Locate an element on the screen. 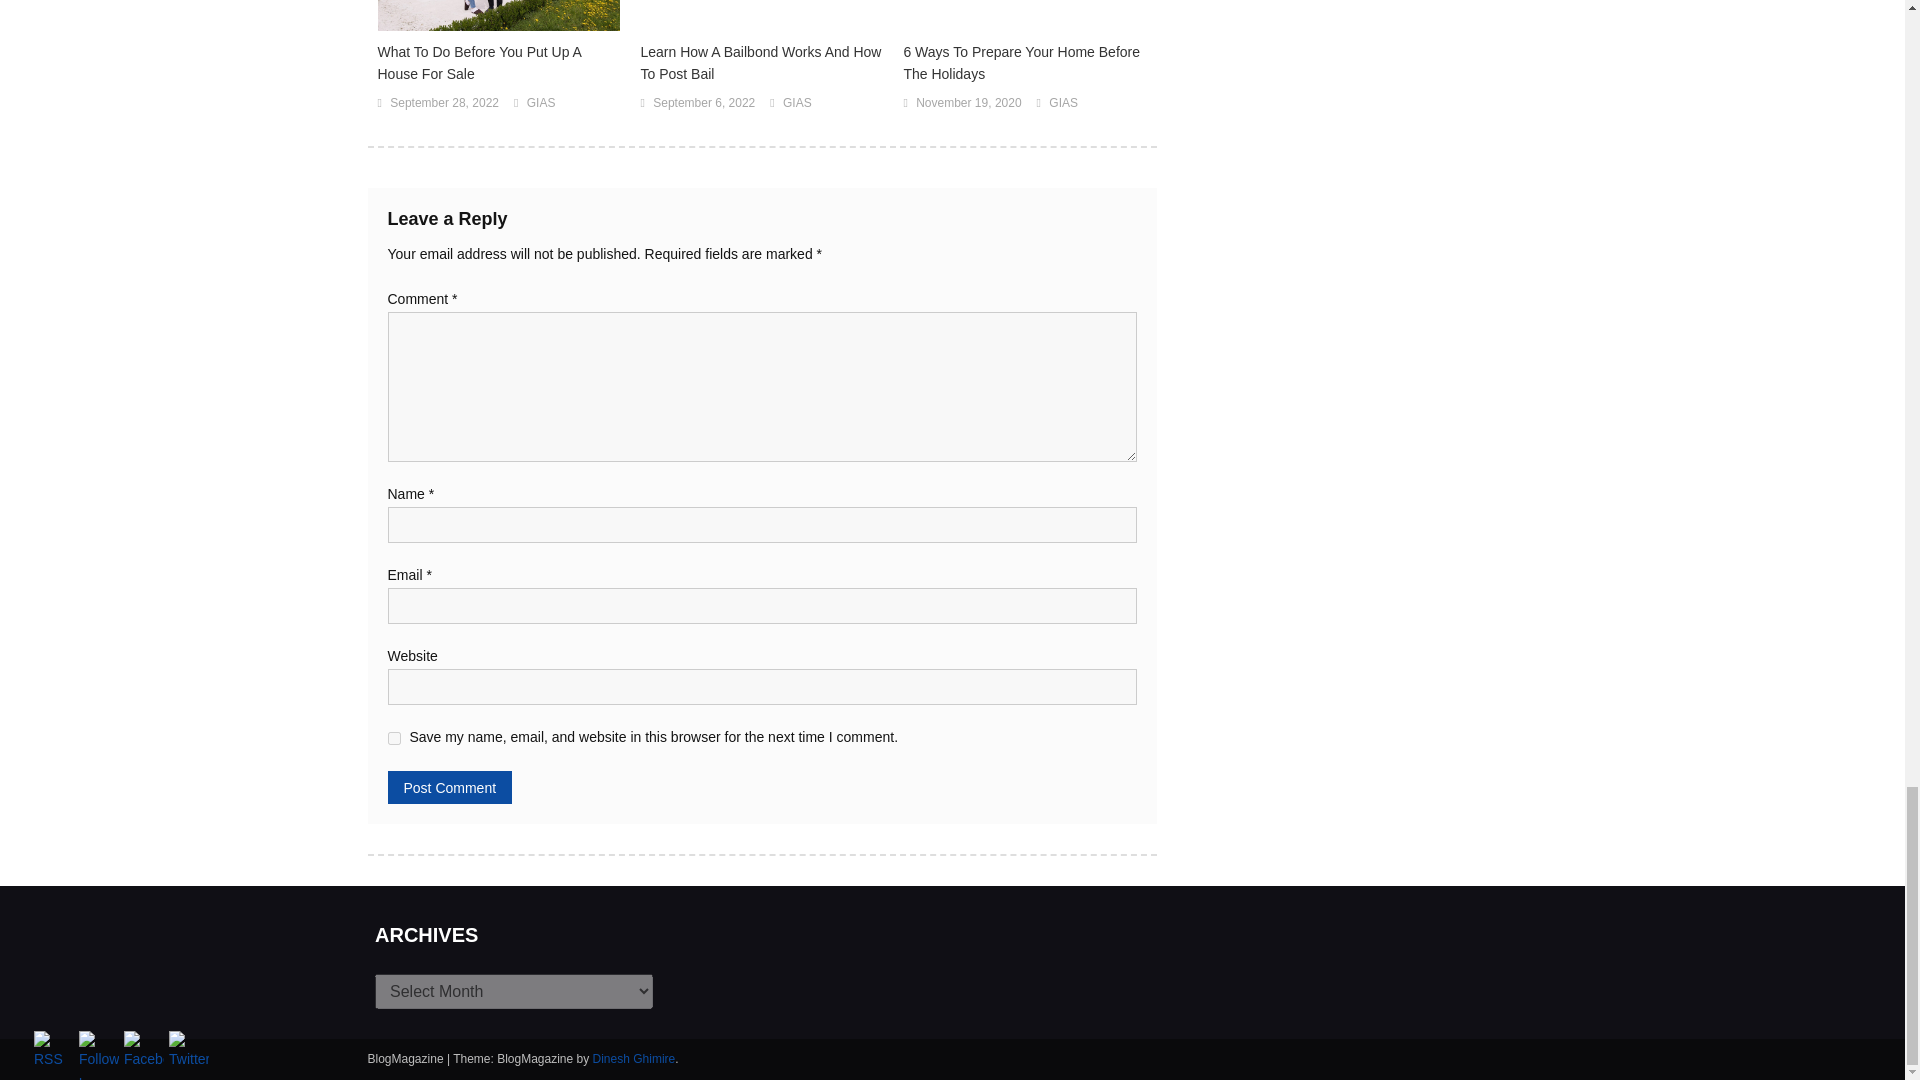 The width and height of the screenshot is (1920, 1080). Facebook is located at coordinates (144, 1052).